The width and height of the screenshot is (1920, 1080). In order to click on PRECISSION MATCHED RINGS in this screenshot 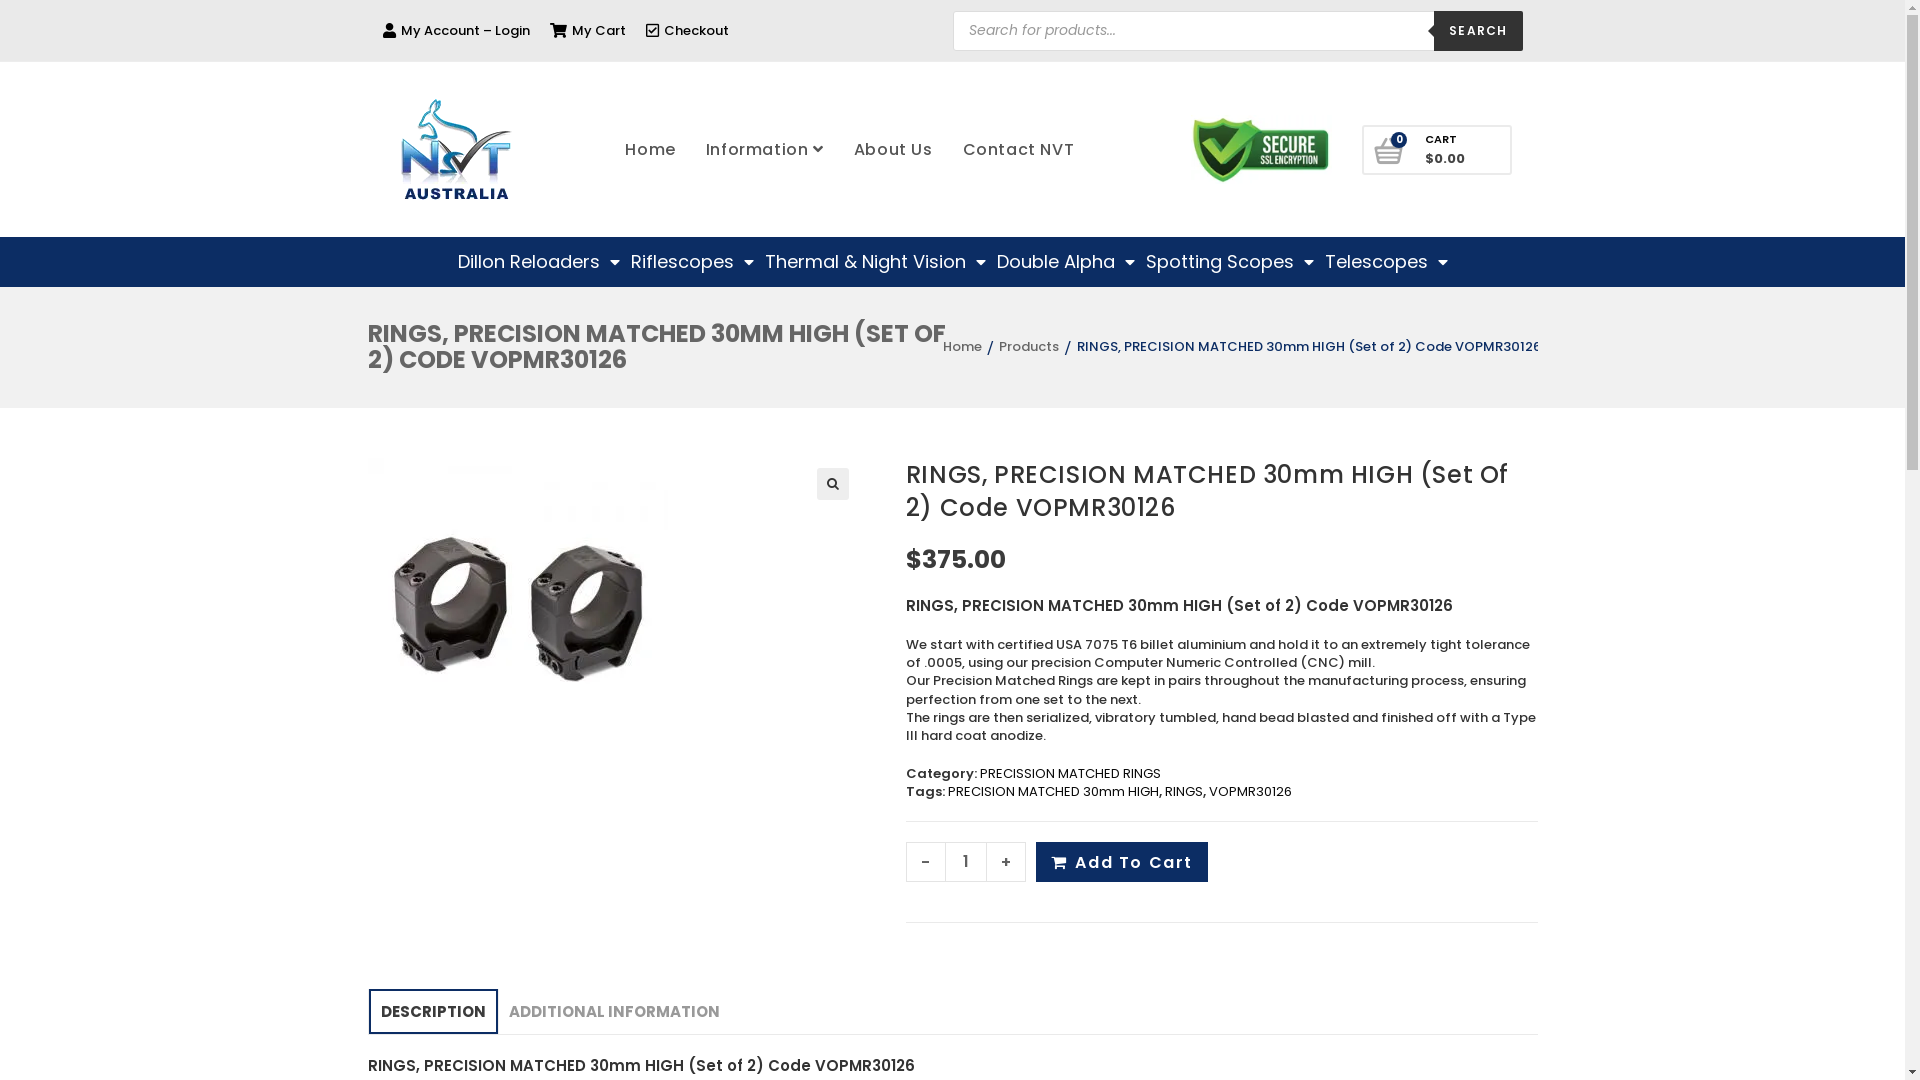, I will do `click(1070, 774)`.